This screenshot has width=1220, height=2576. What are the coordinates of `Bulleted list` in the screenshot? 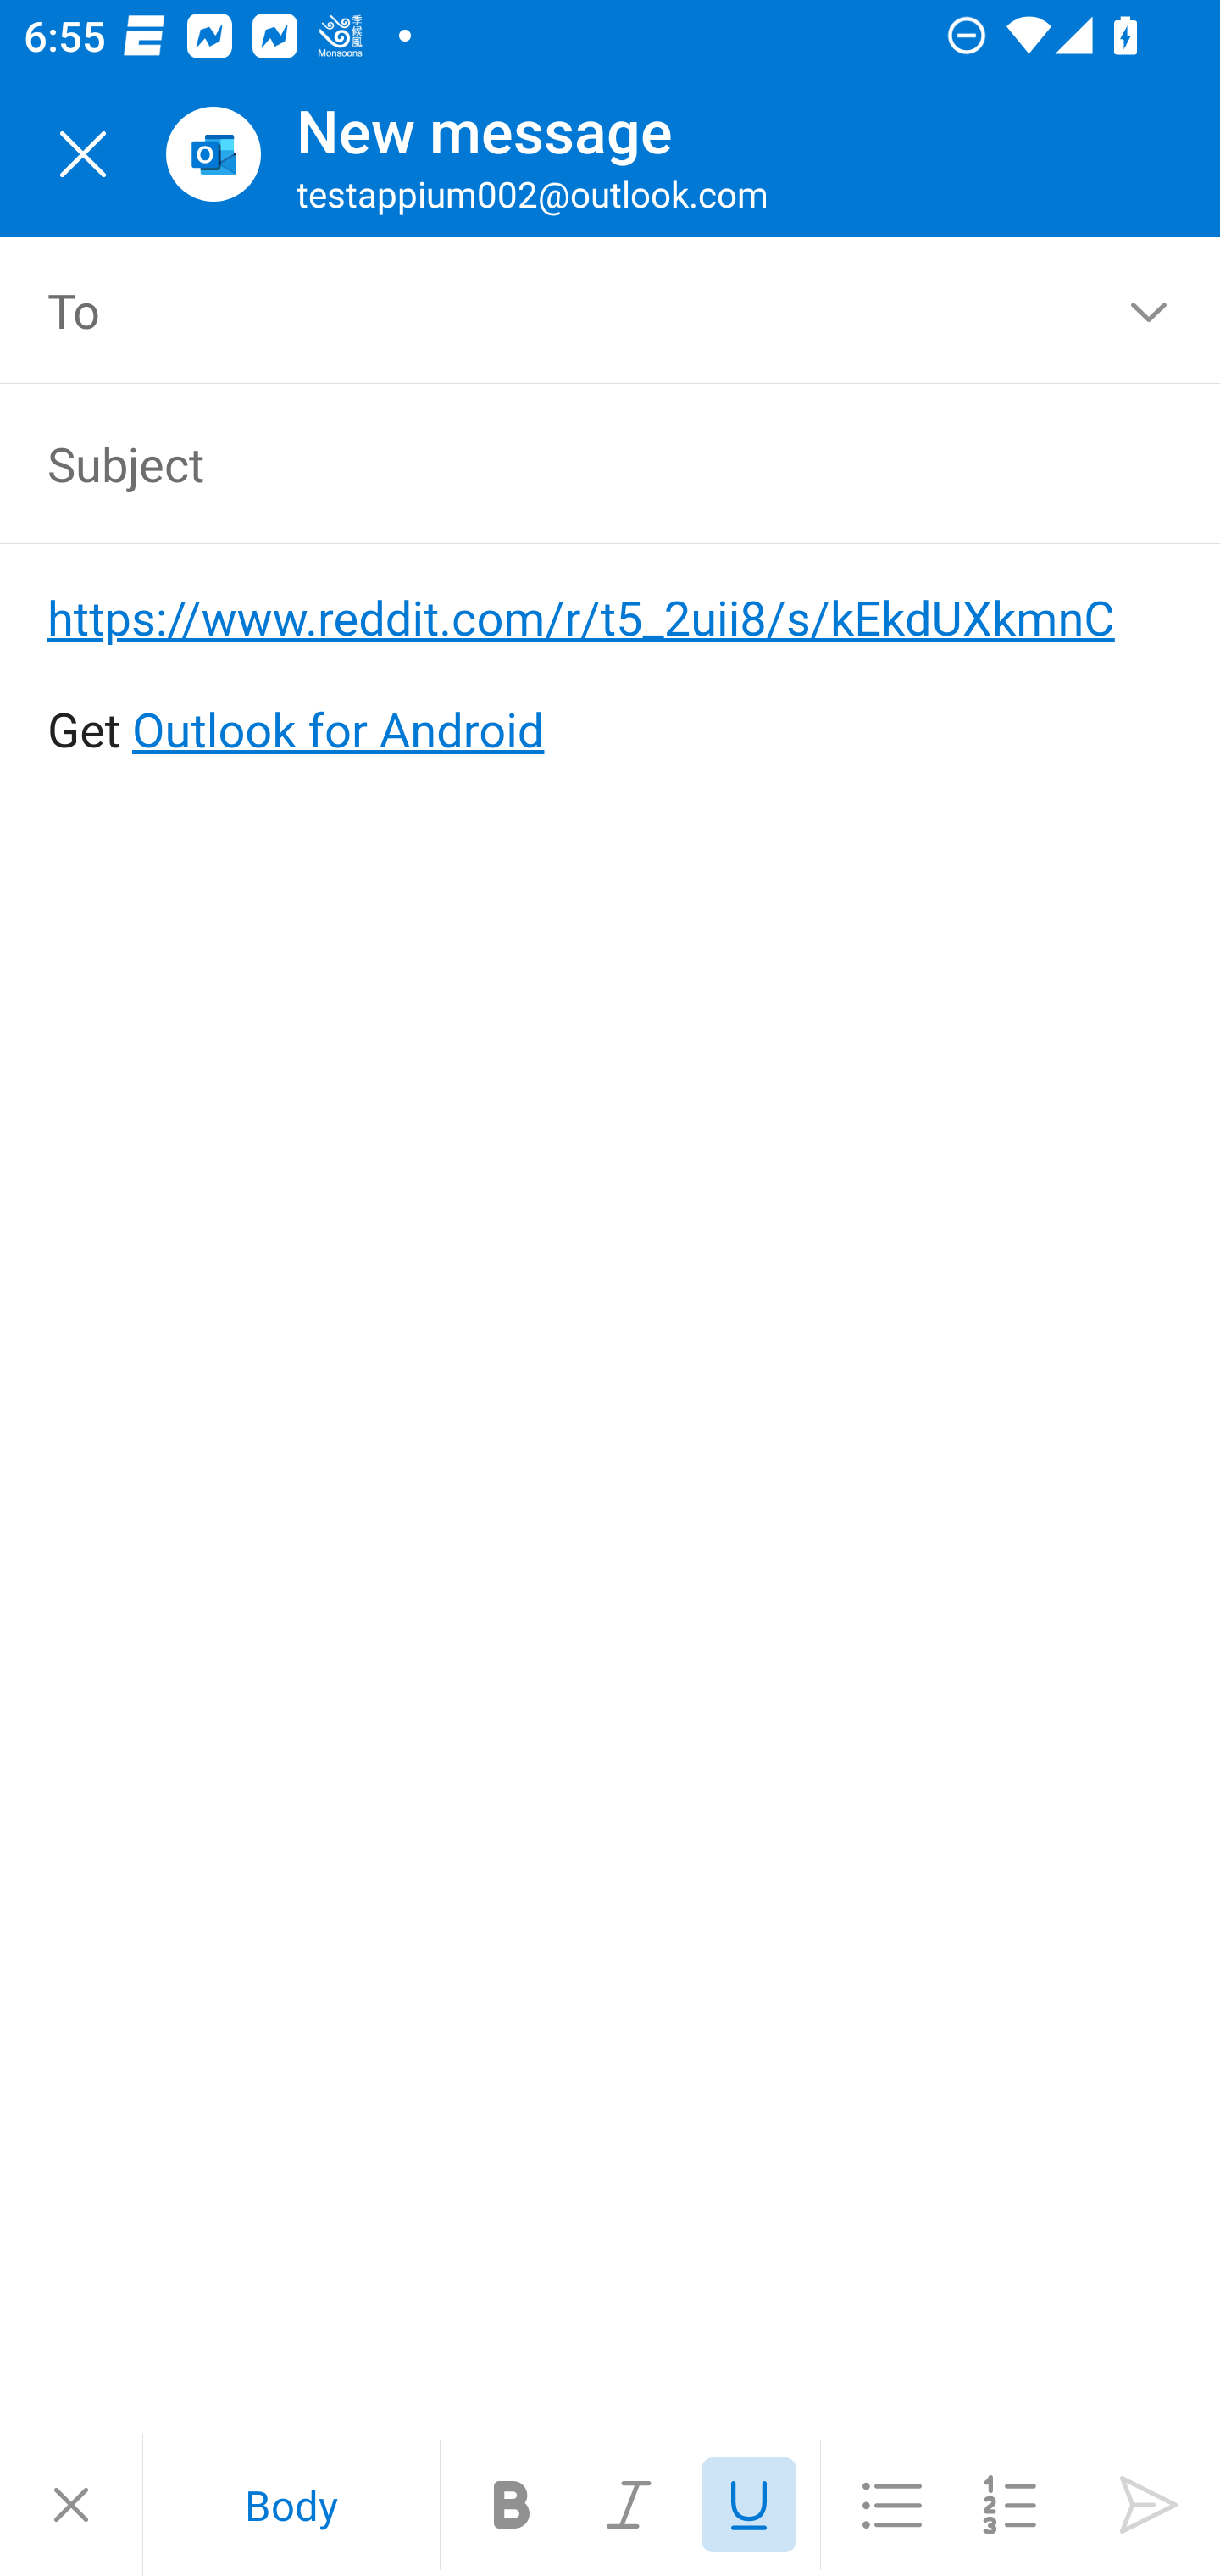 It's located at (891, 2505).